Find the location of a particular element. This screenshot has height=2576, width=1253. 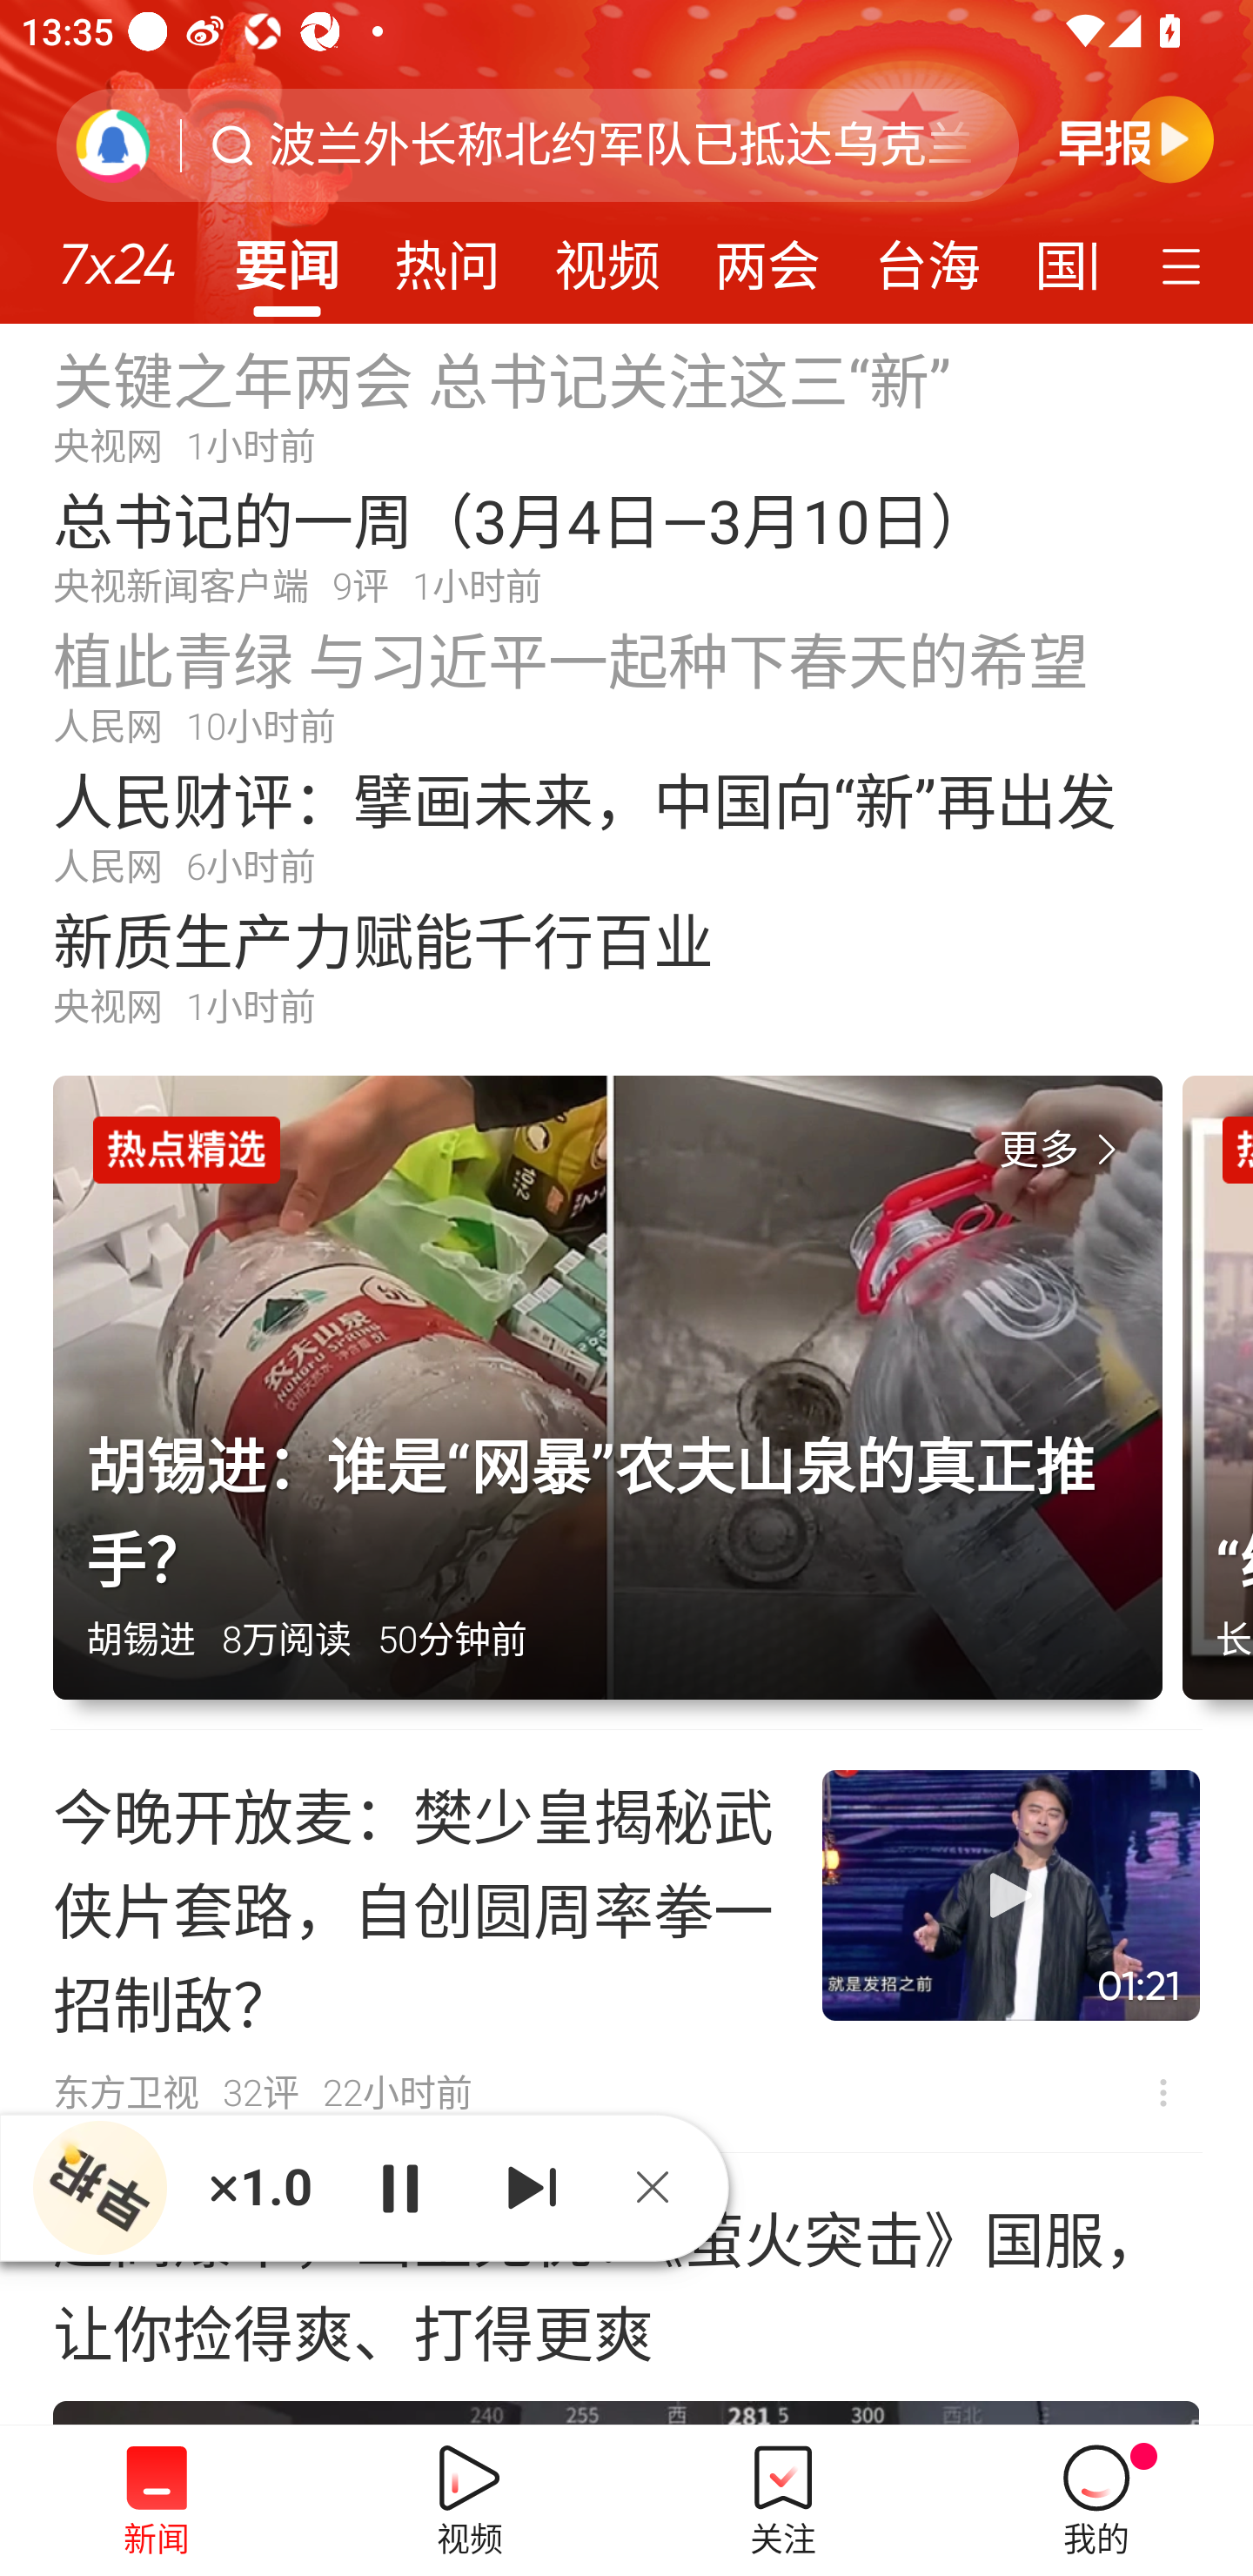

波兰外长称北约军队已抵达乌克兰 is located at coordinates (621, 145).